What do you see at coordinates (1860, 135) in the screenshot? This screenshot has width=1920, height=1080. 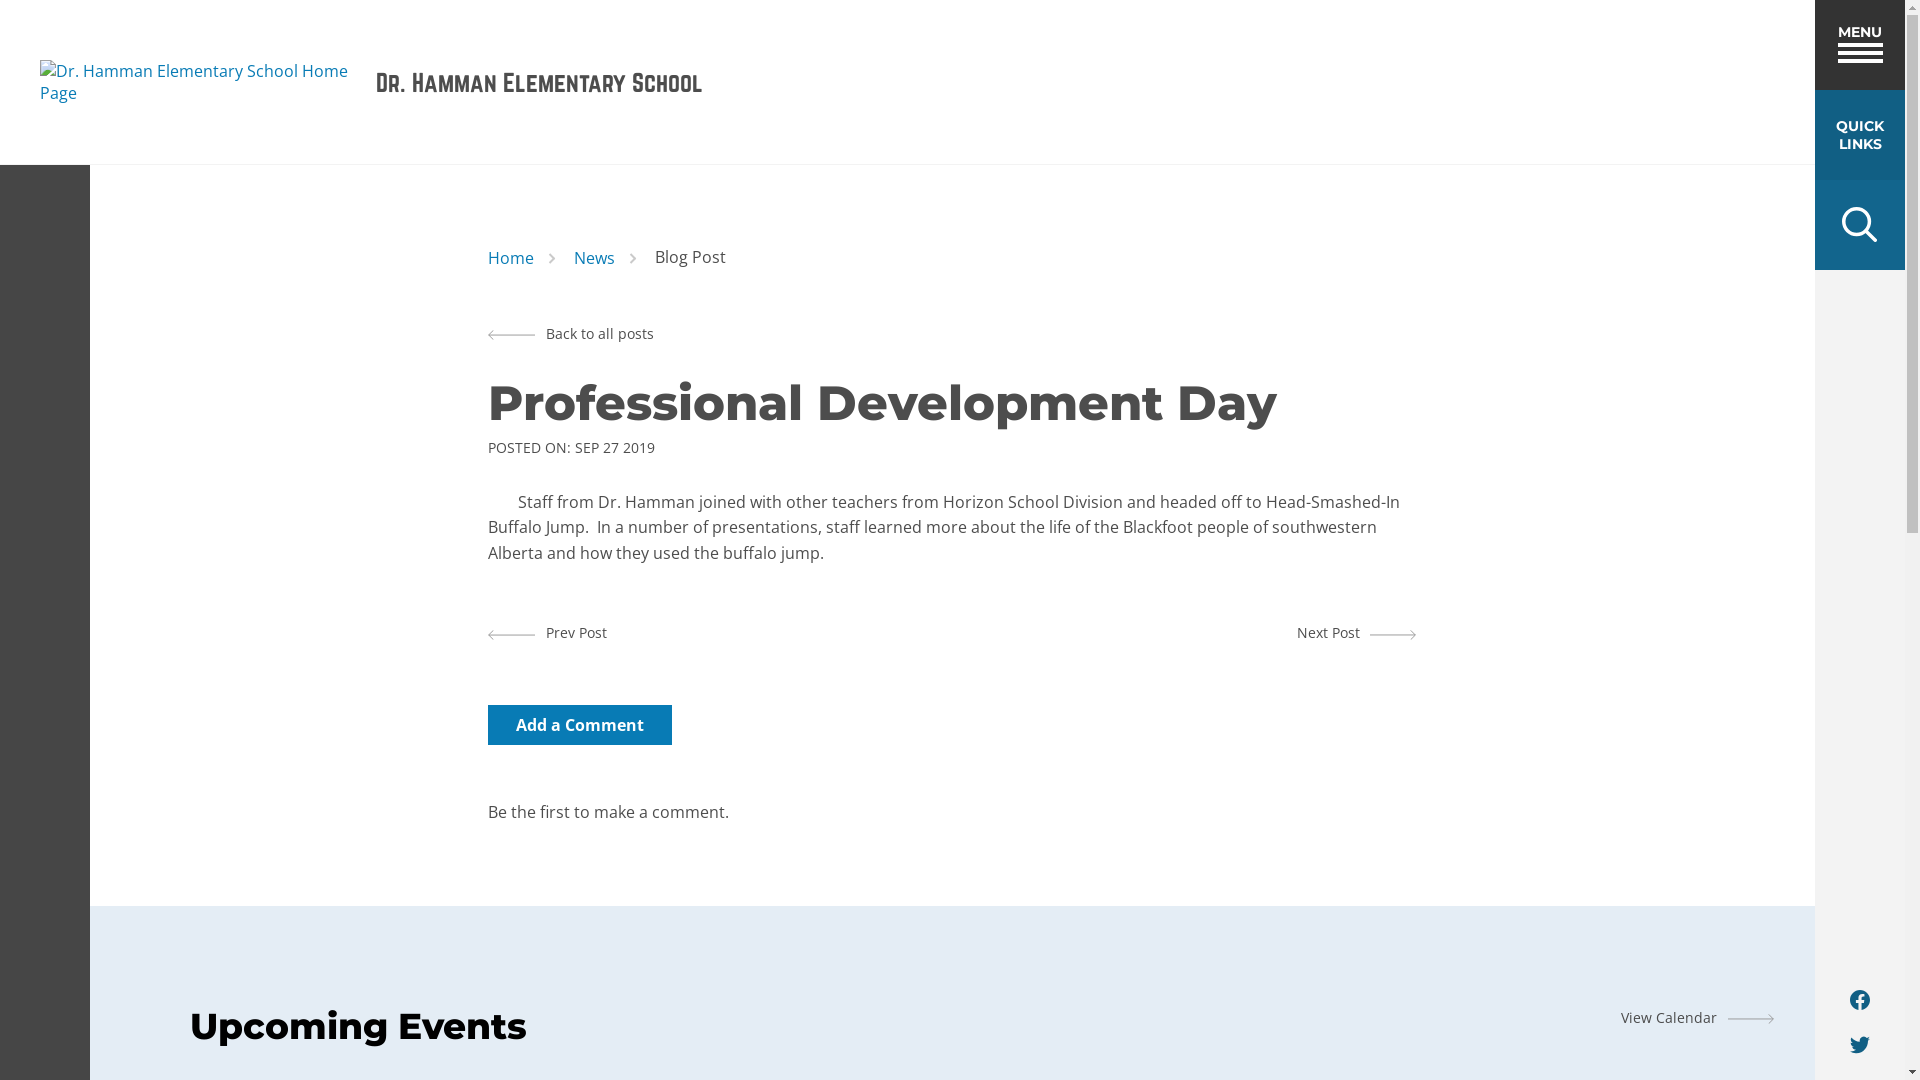 I see `QUICK LINKS` at bounding box center [1860, 135].